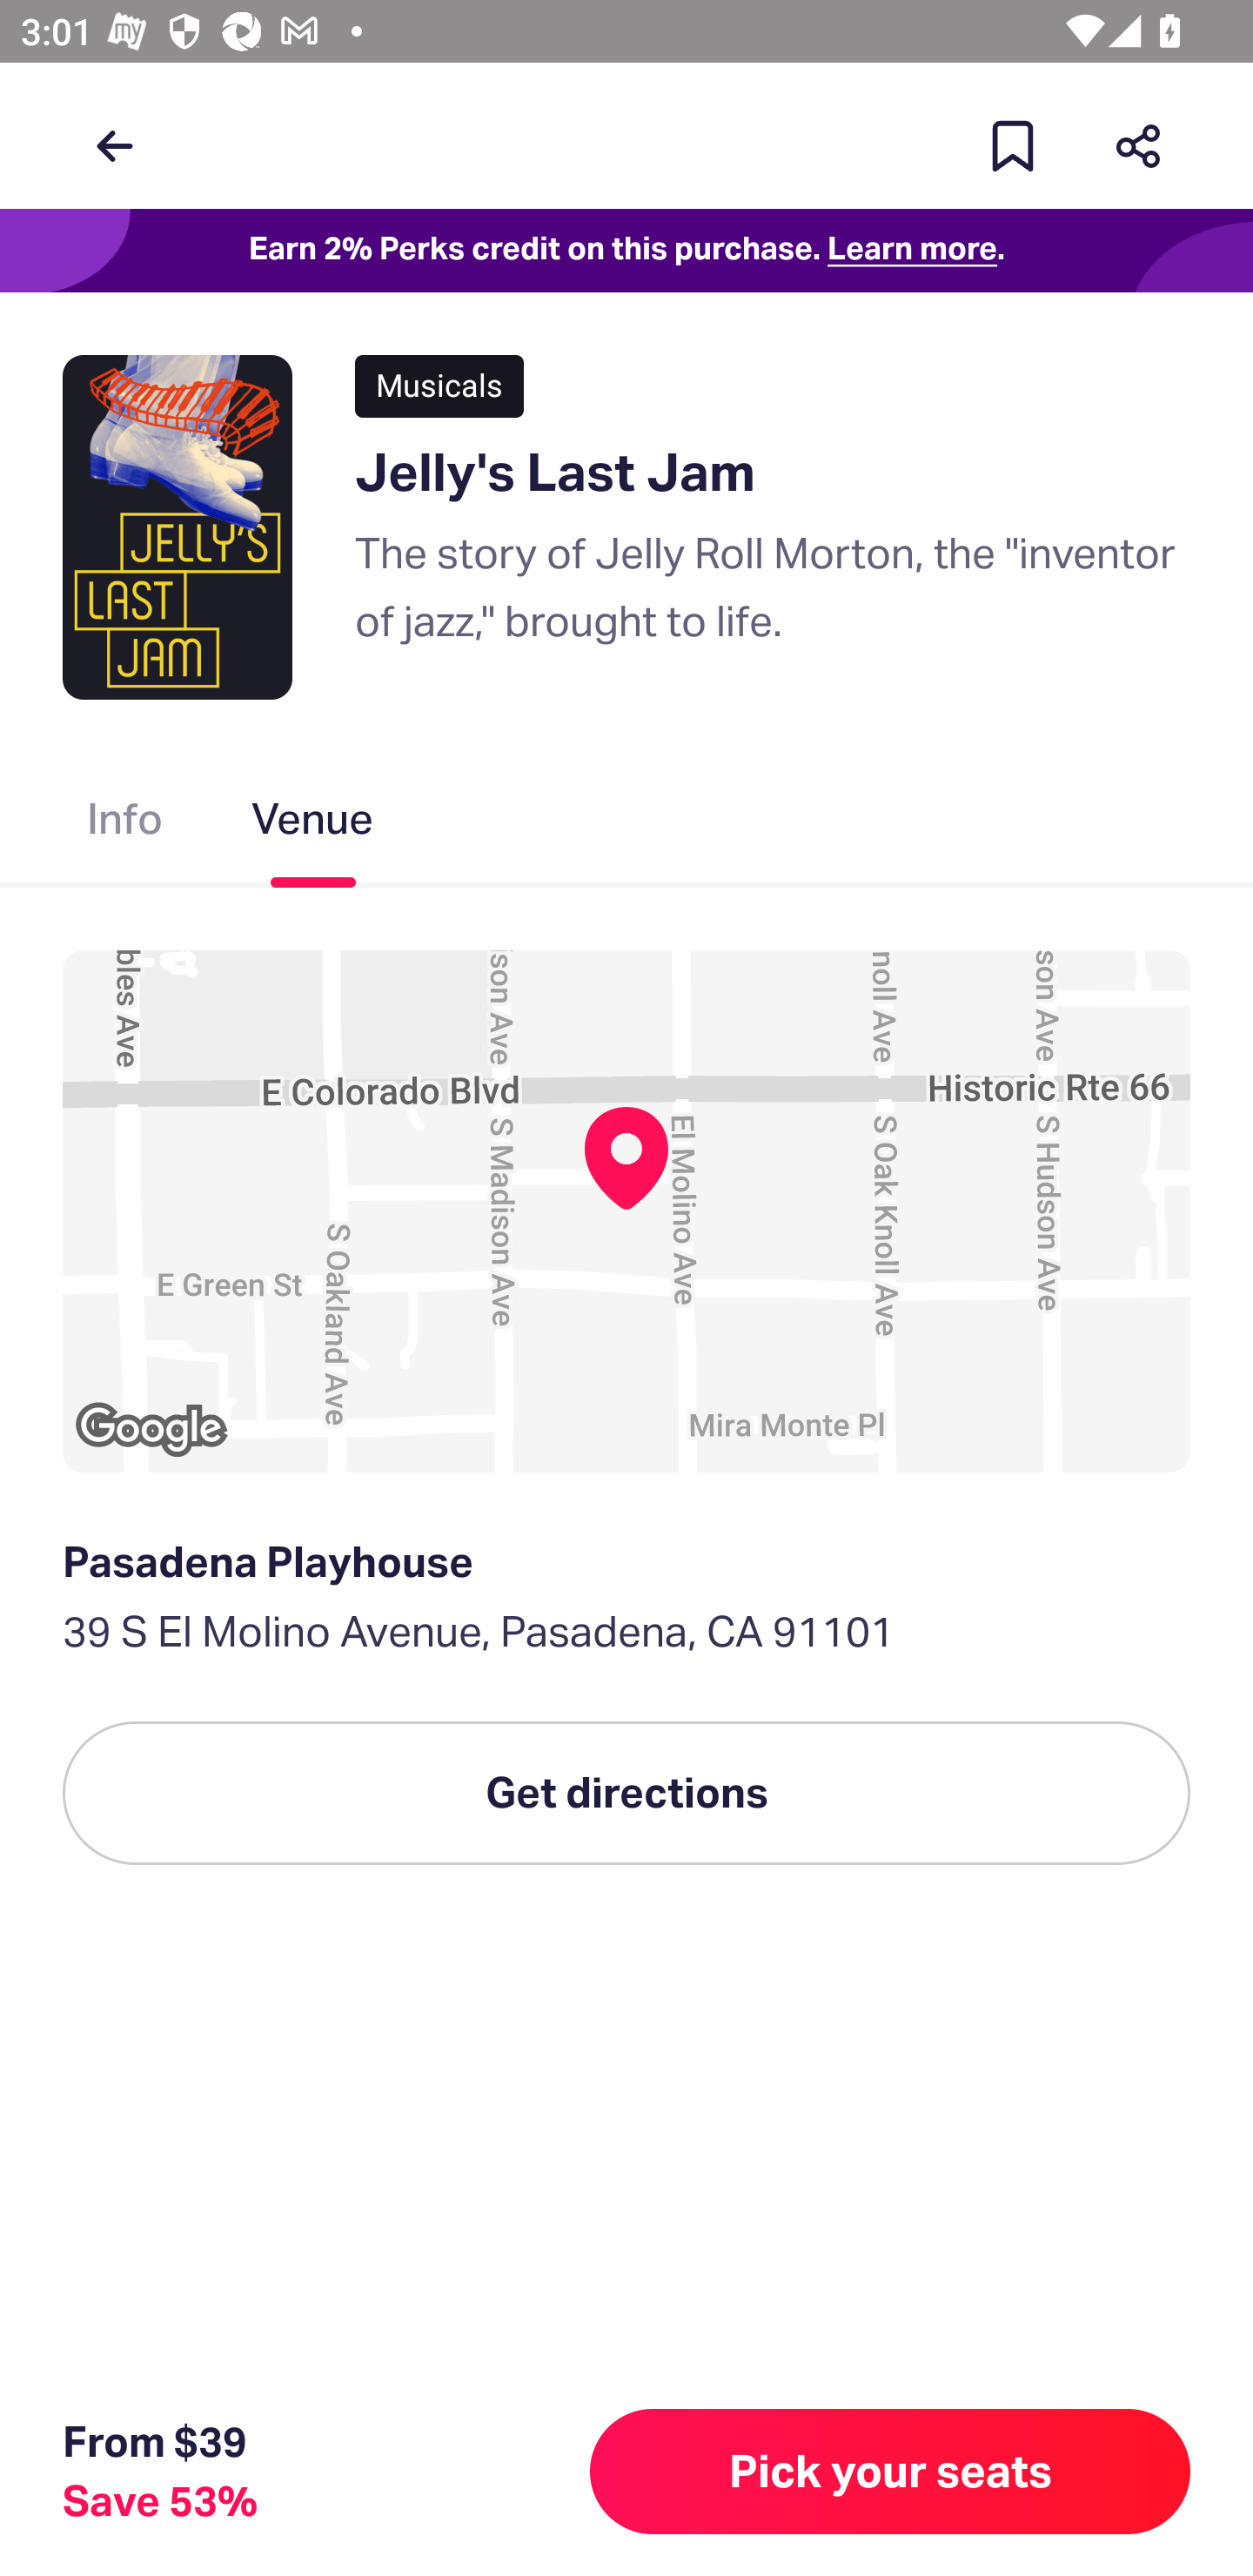 This screenshot has height=2576, width=1253. What do you see at coordinates (890, 2472) in the screenshot?
I see `Pick your seats` at bounding box center [890, 2472].